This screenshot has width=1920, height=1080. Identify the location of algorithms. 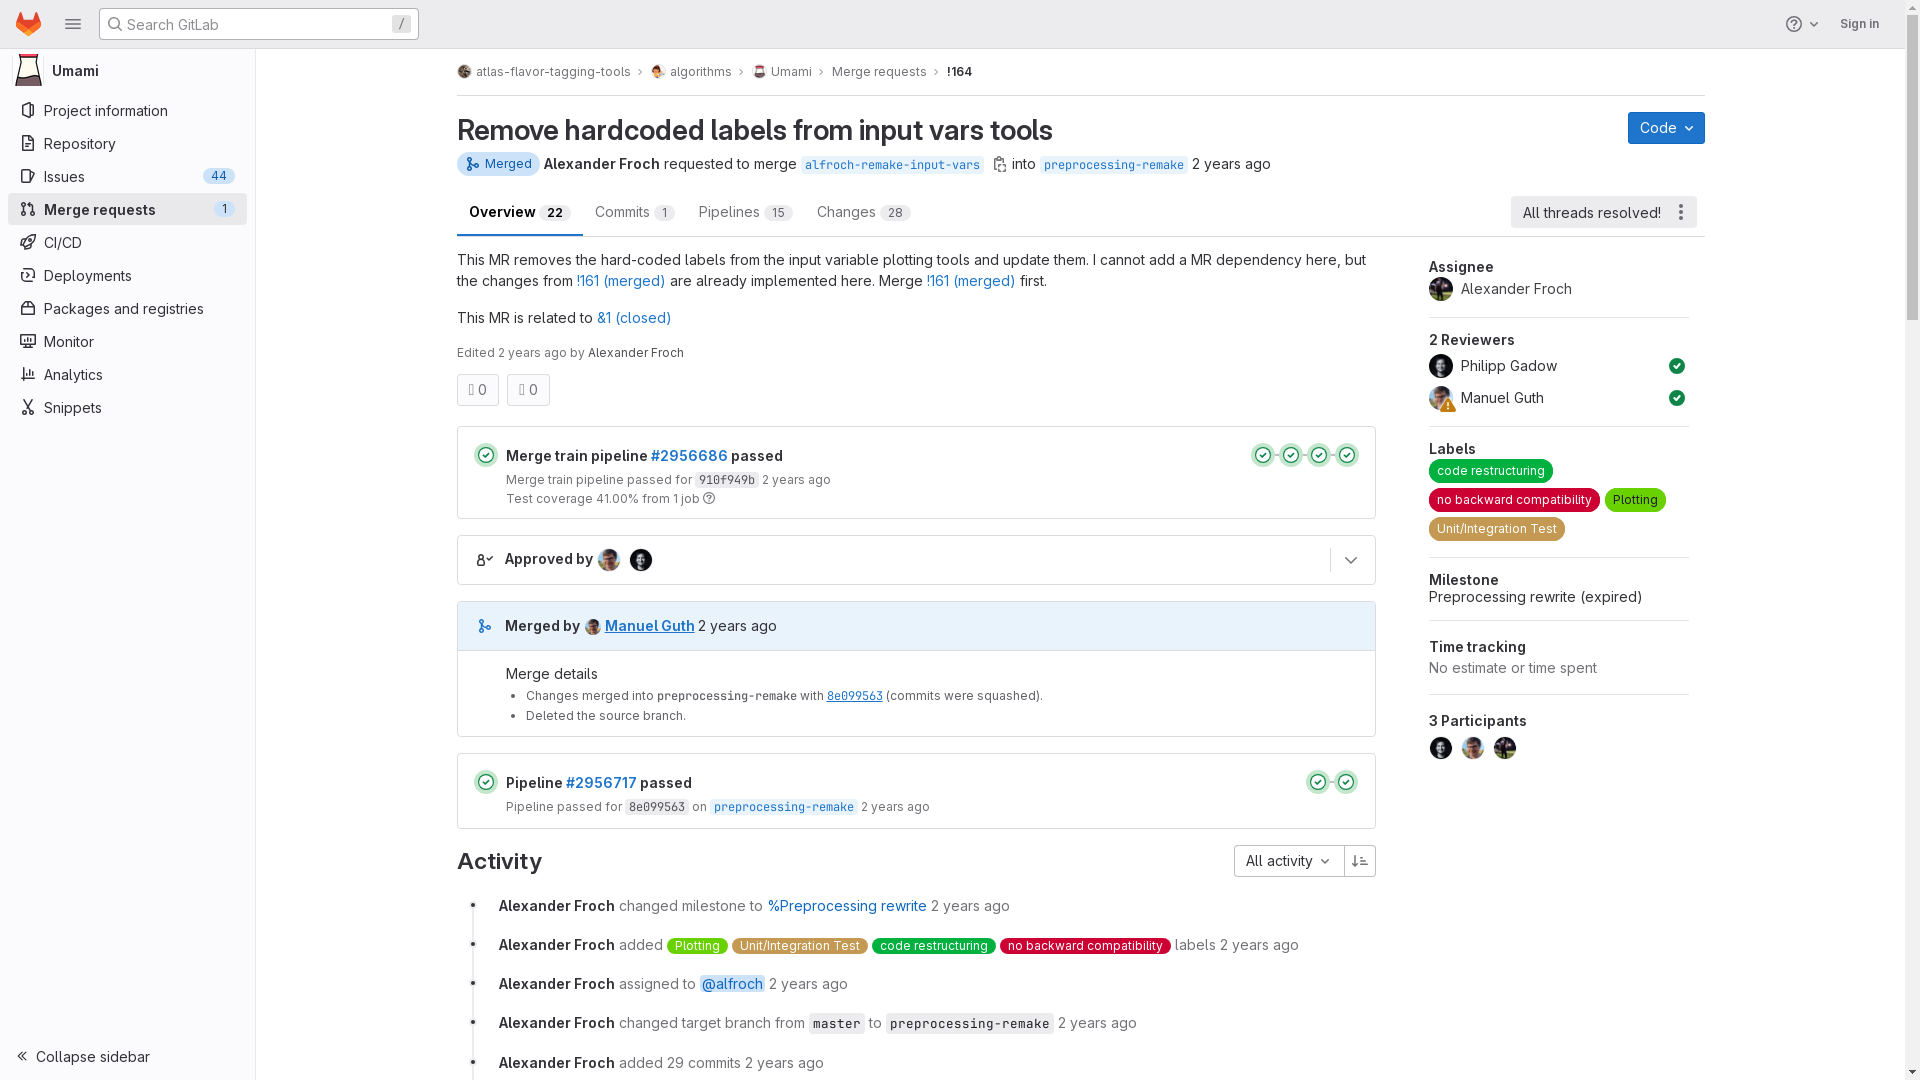
(690, 72).